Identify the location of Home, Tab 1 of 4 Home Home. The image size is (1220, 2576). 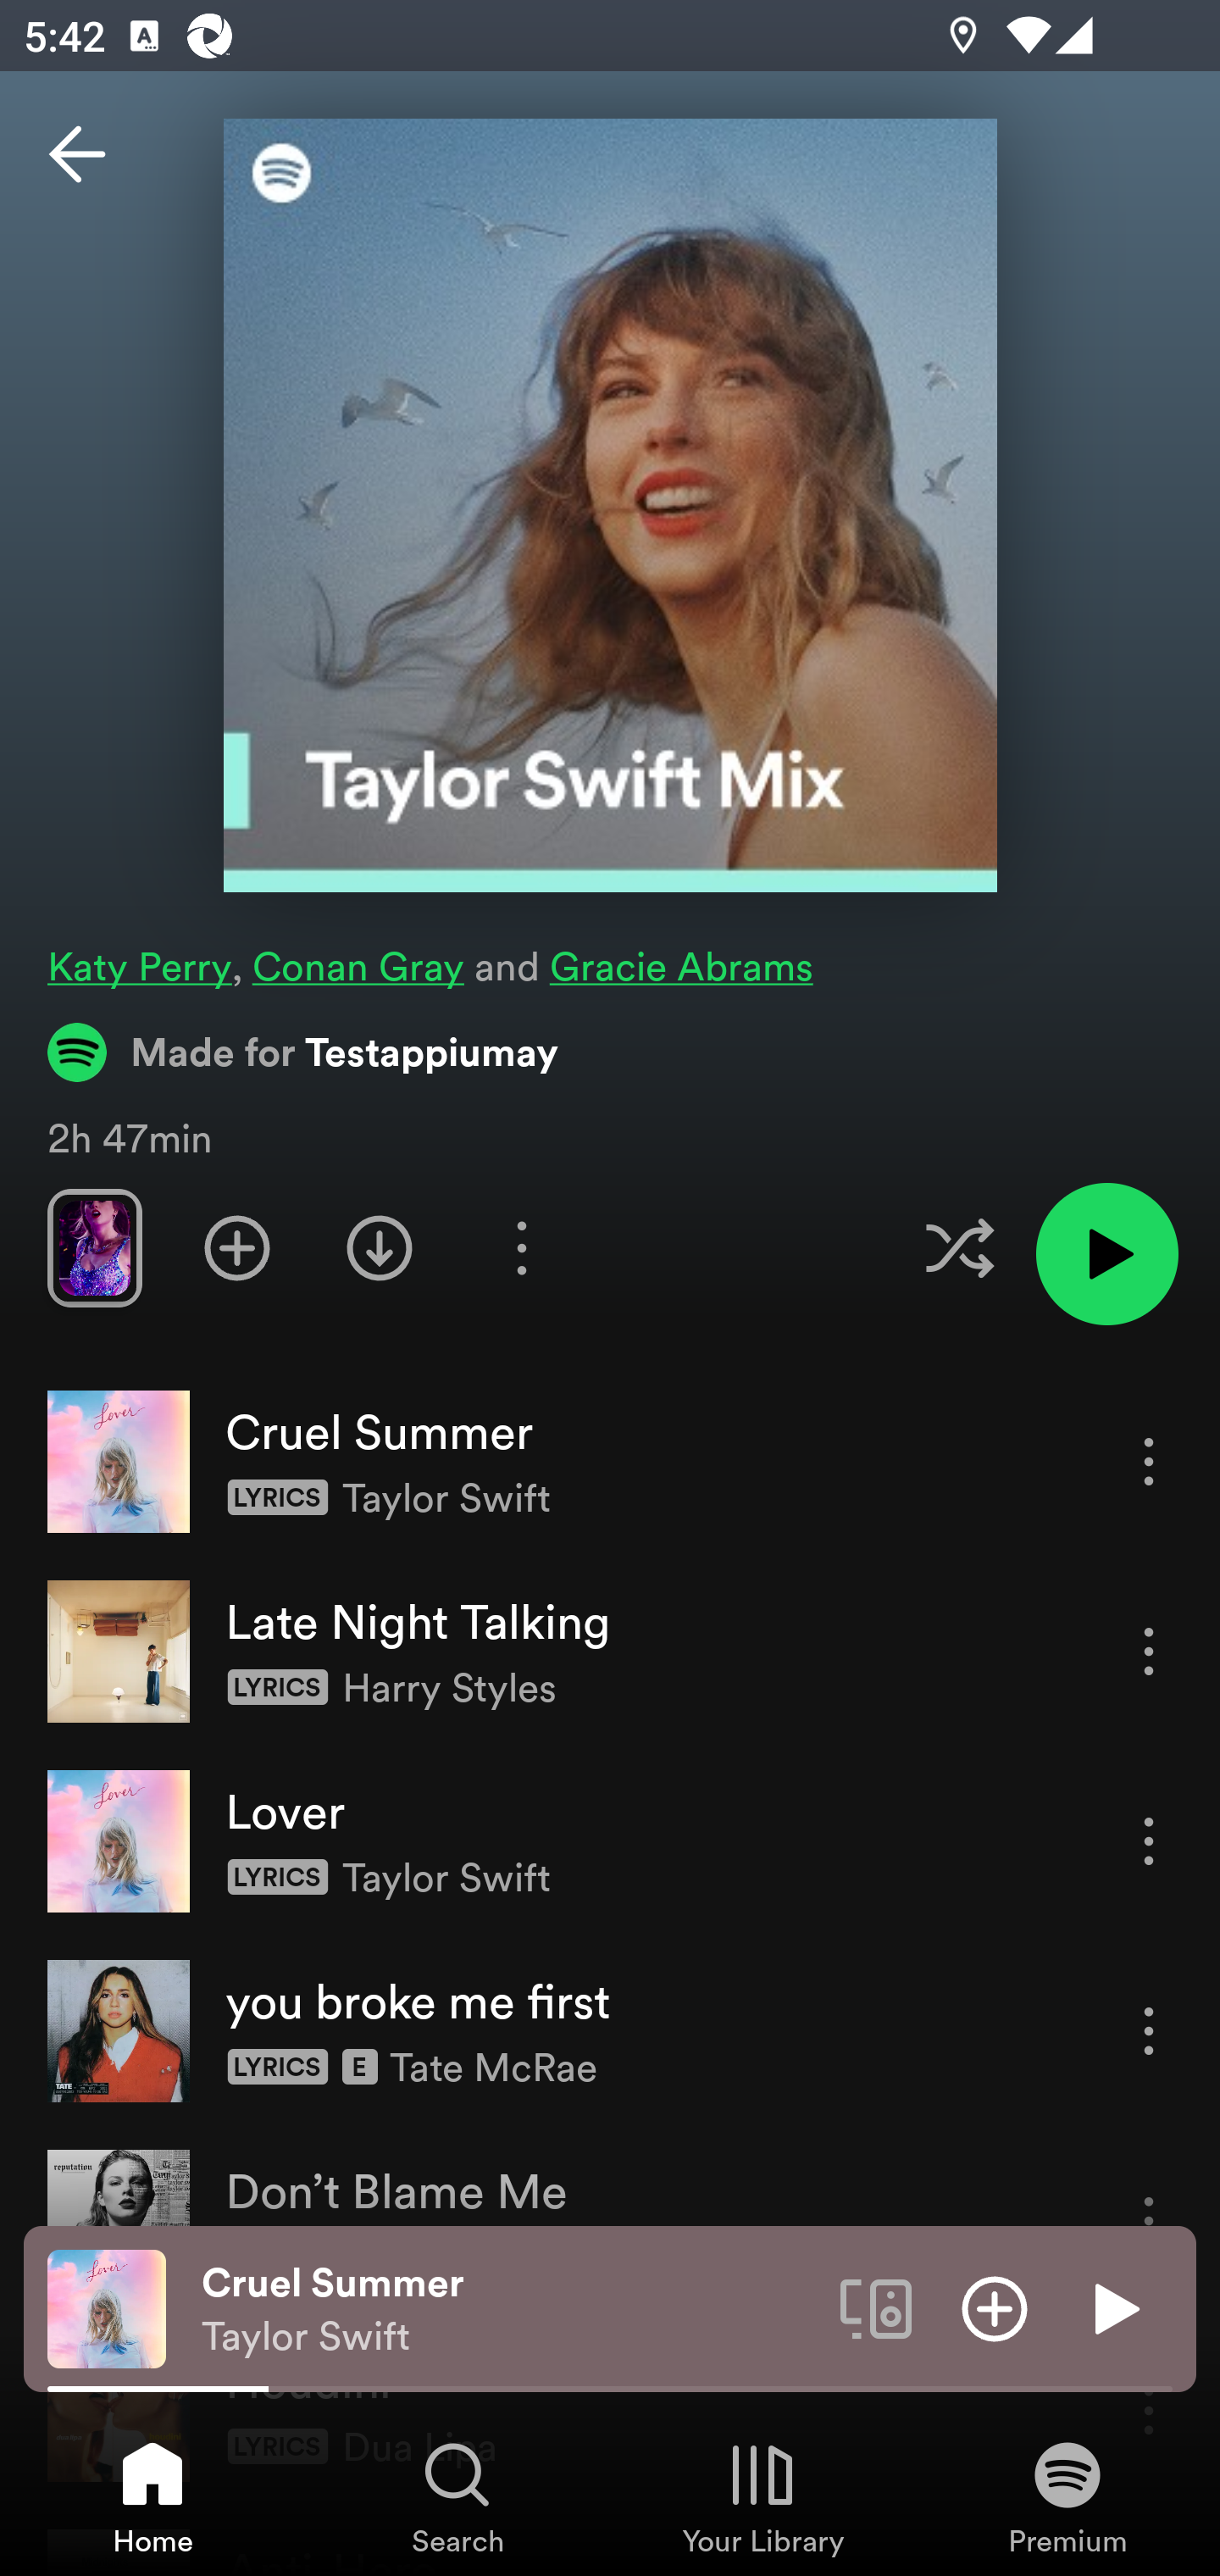
(152, 2496).